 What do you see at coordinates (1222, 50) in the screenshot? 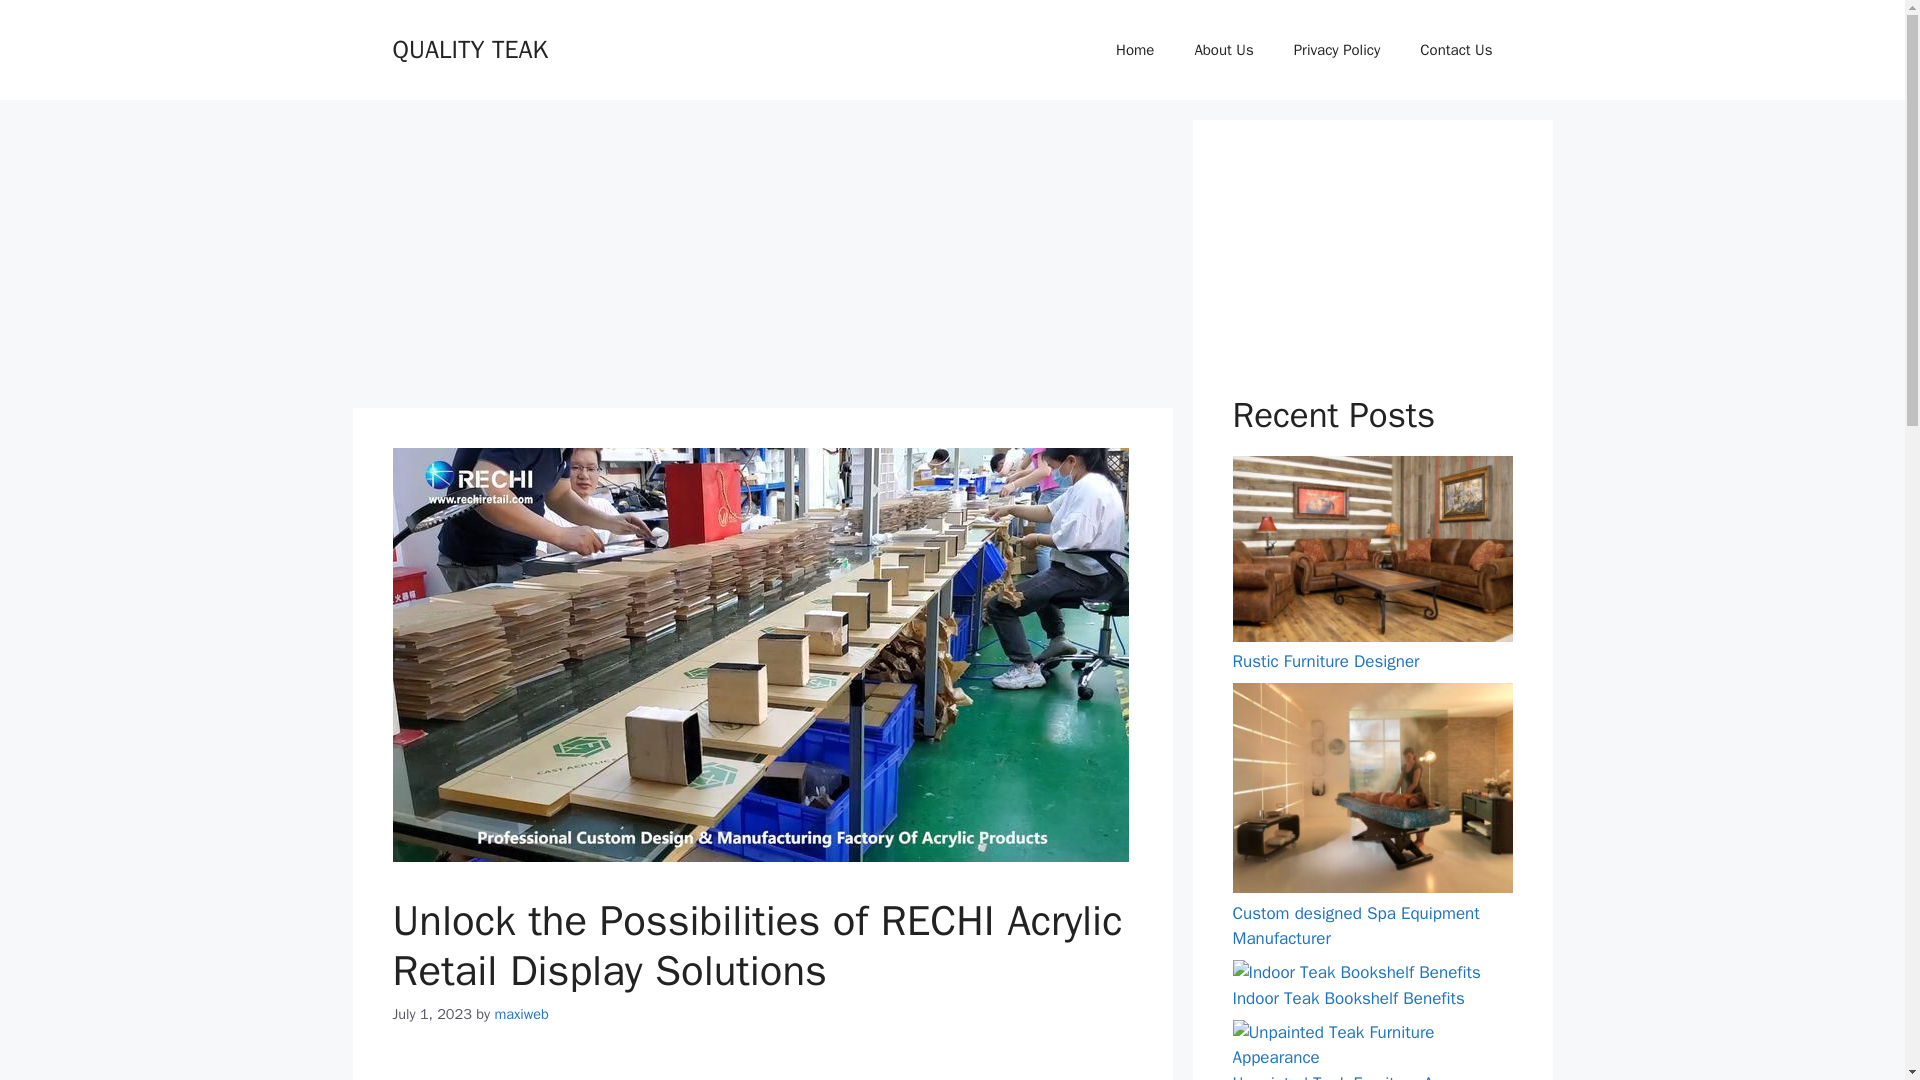
I see `About Us` at bounding box center [1222, 50].